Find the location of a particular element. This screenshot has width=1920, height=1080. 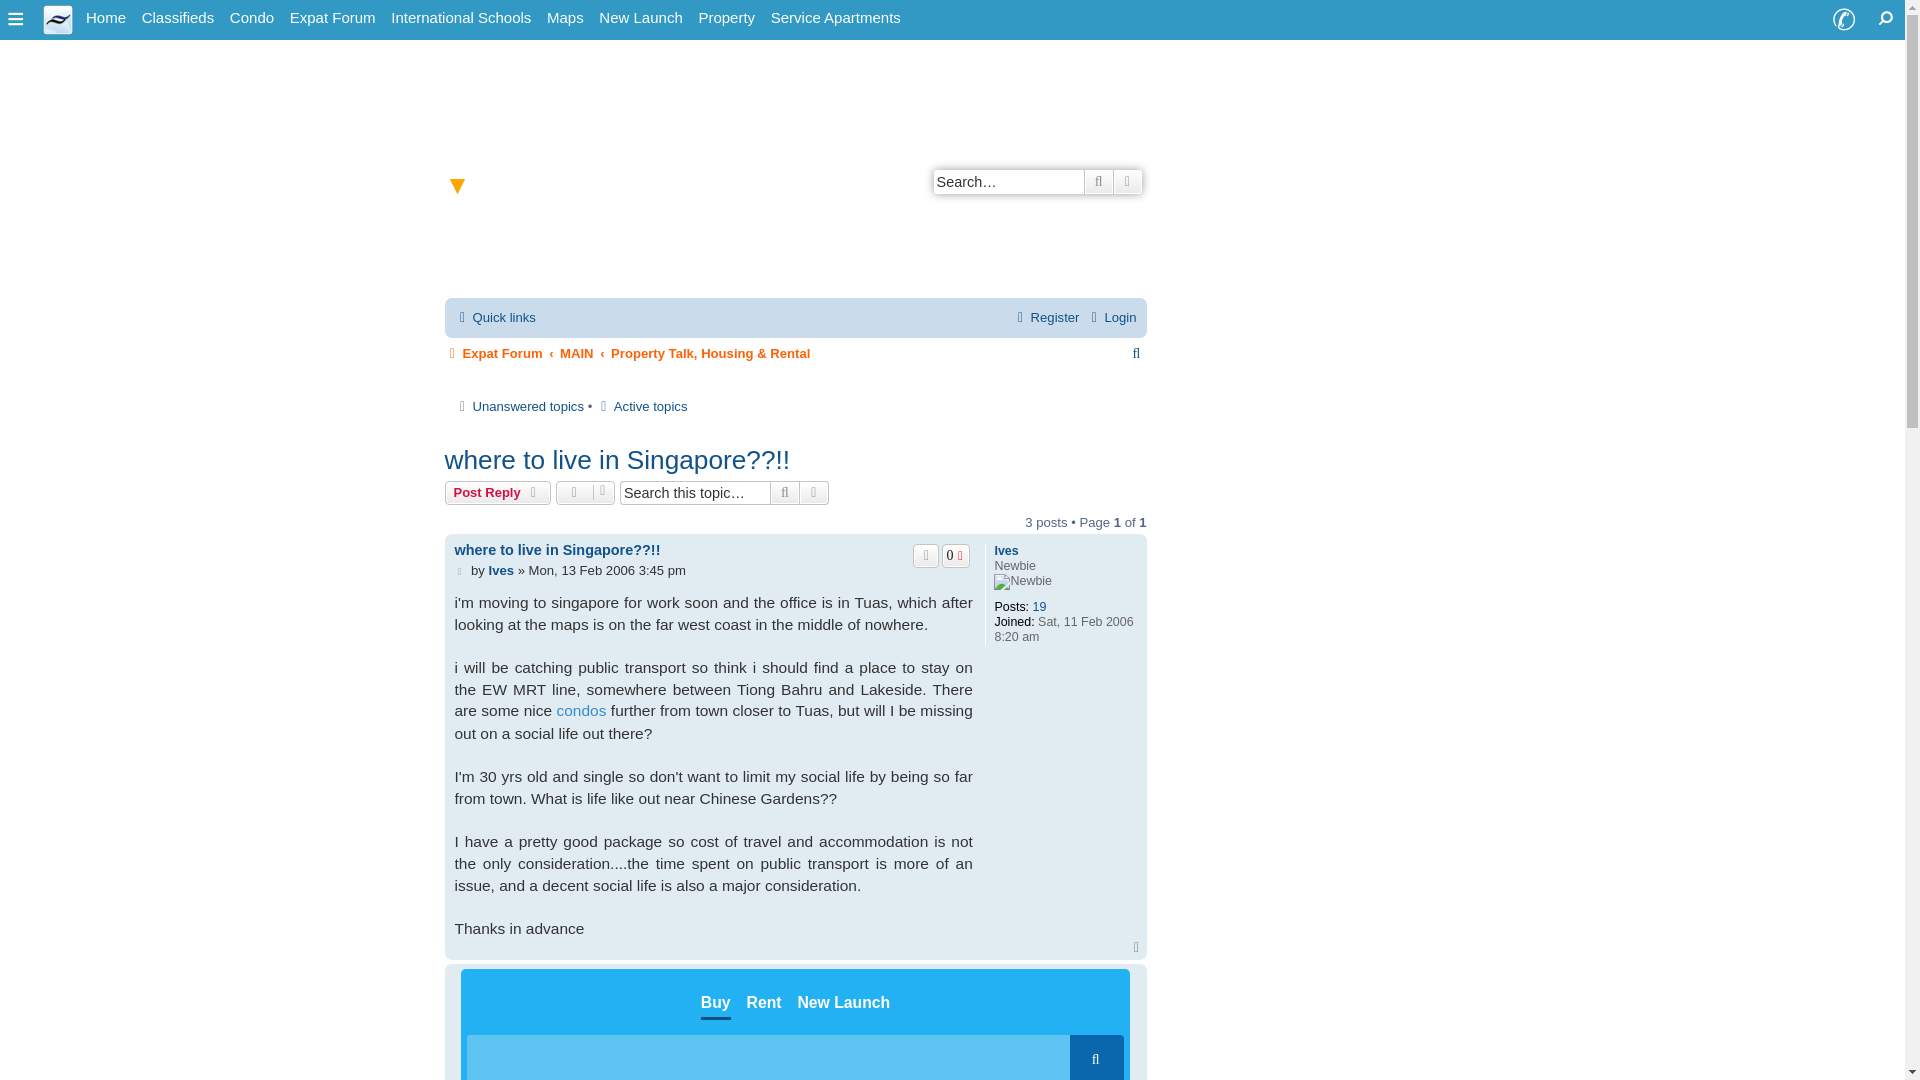

Singapore Service Apartments is located at coordinates (835, 18).